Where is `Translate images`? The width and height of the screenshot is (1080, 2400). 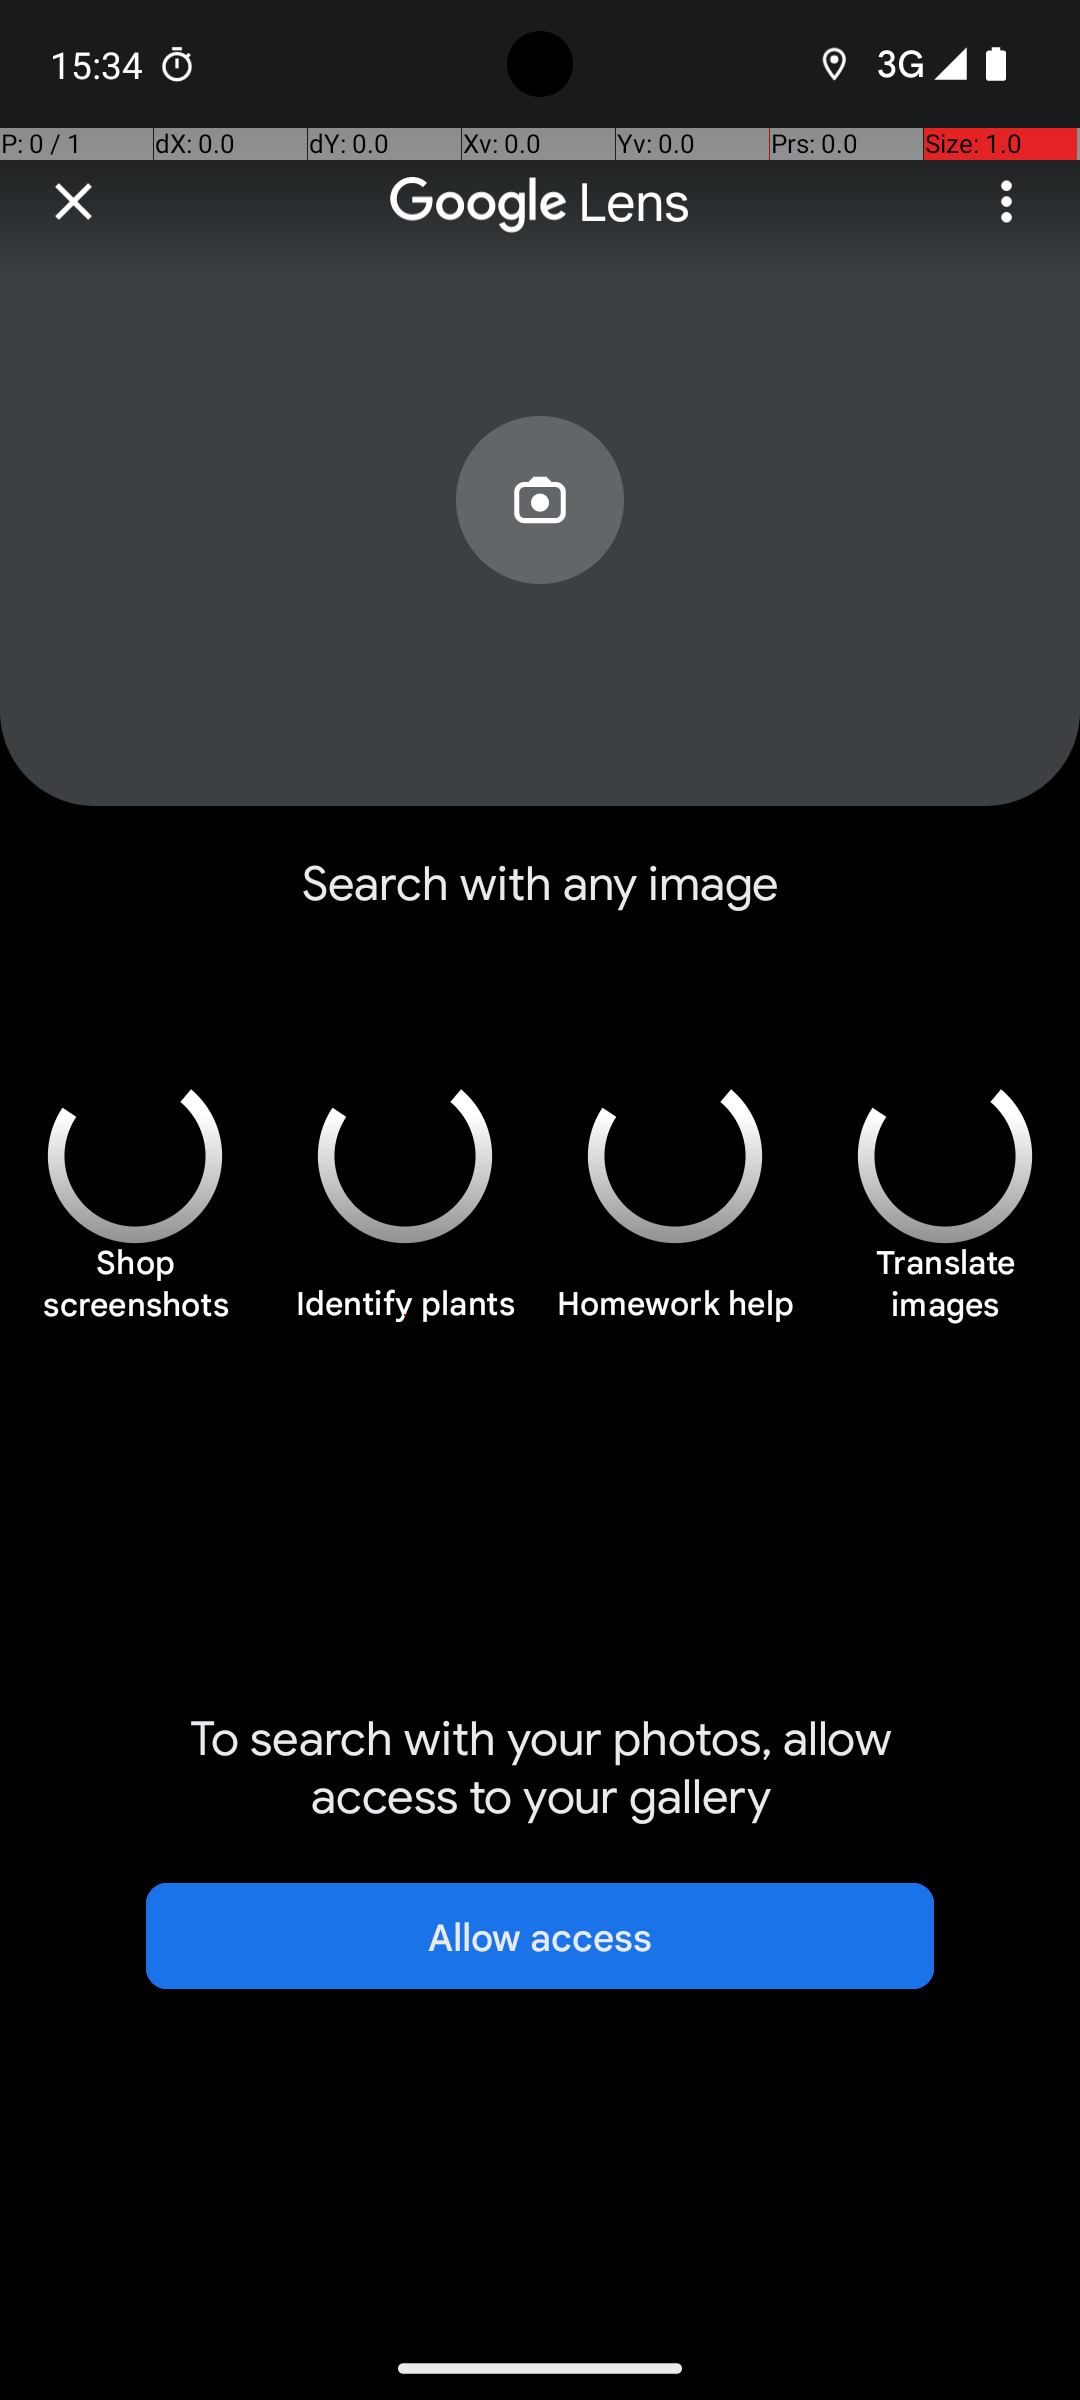
Translate images is located at coordinates (945, 1294).